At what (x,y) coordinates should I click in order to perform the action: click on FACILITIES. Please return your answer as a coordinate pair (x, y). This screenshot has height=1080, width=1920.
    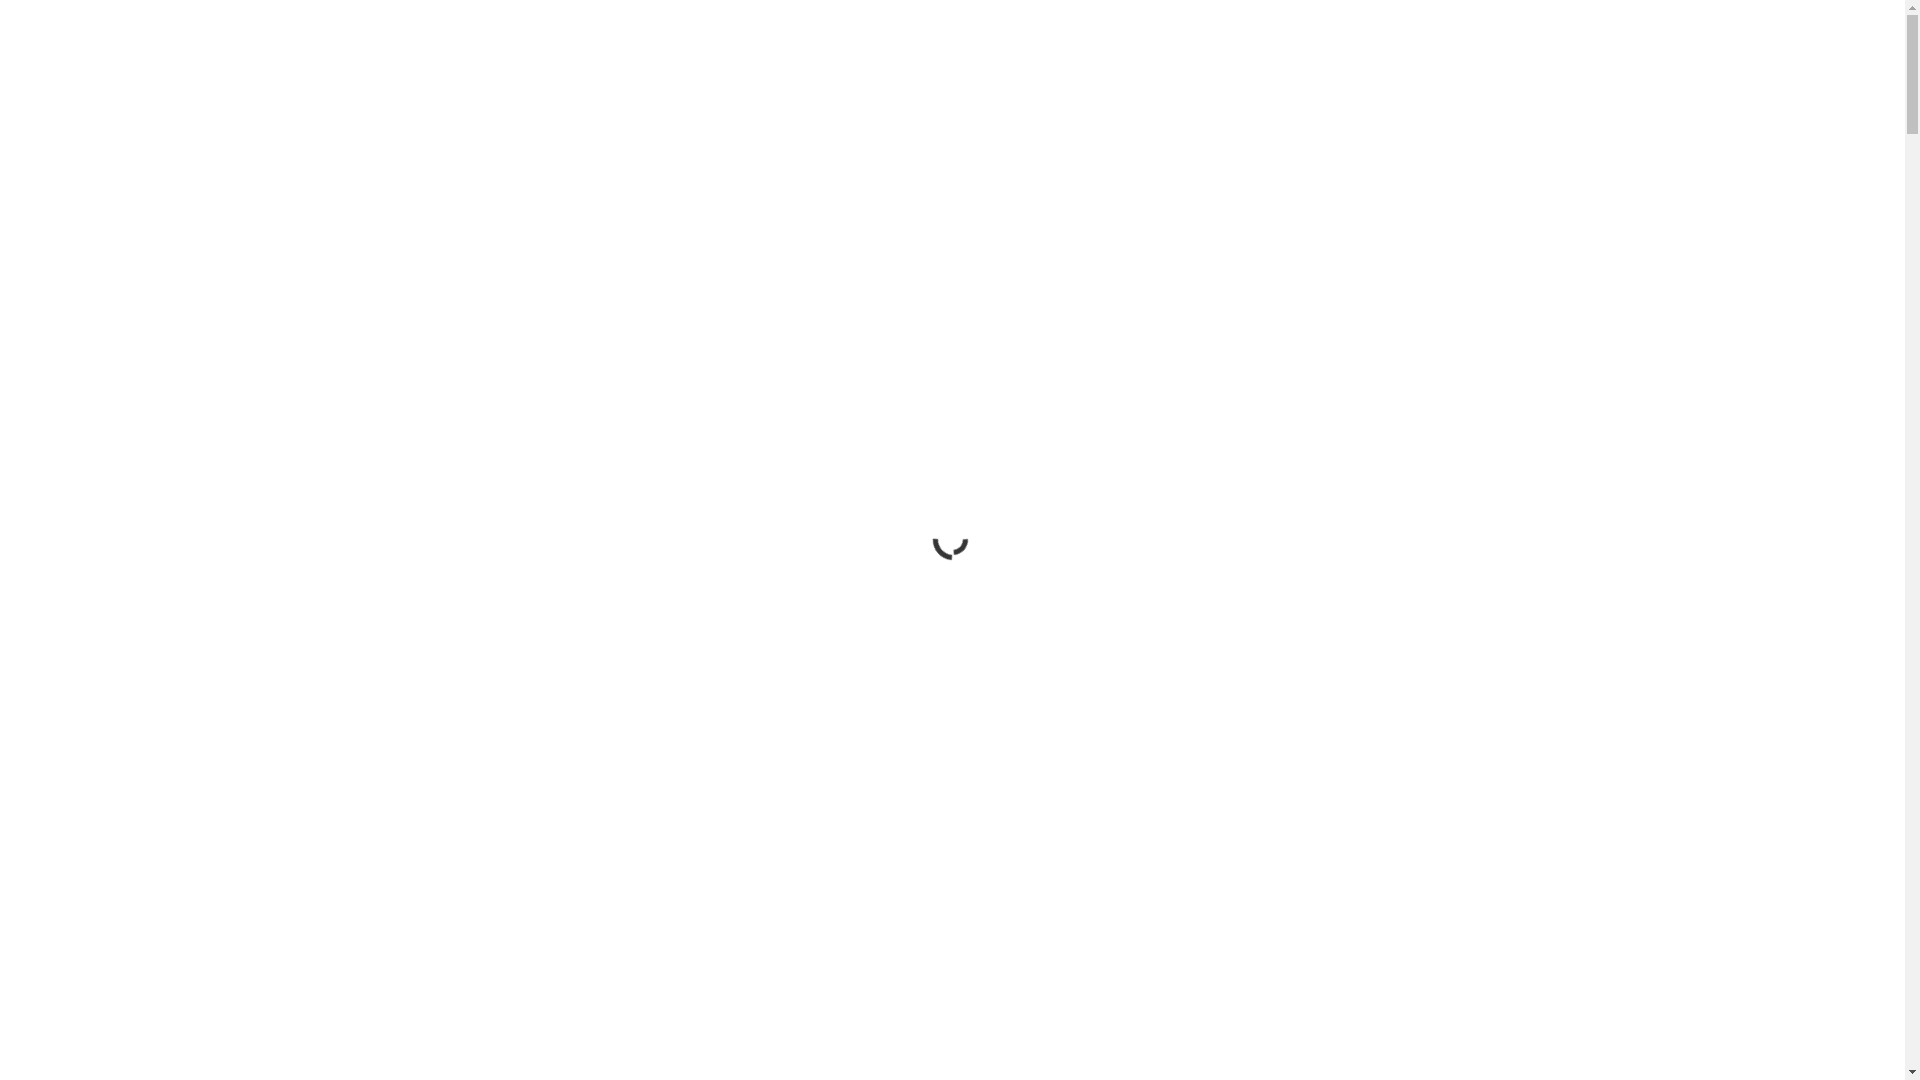
    Looking at the image, I should click on (1422, 65).